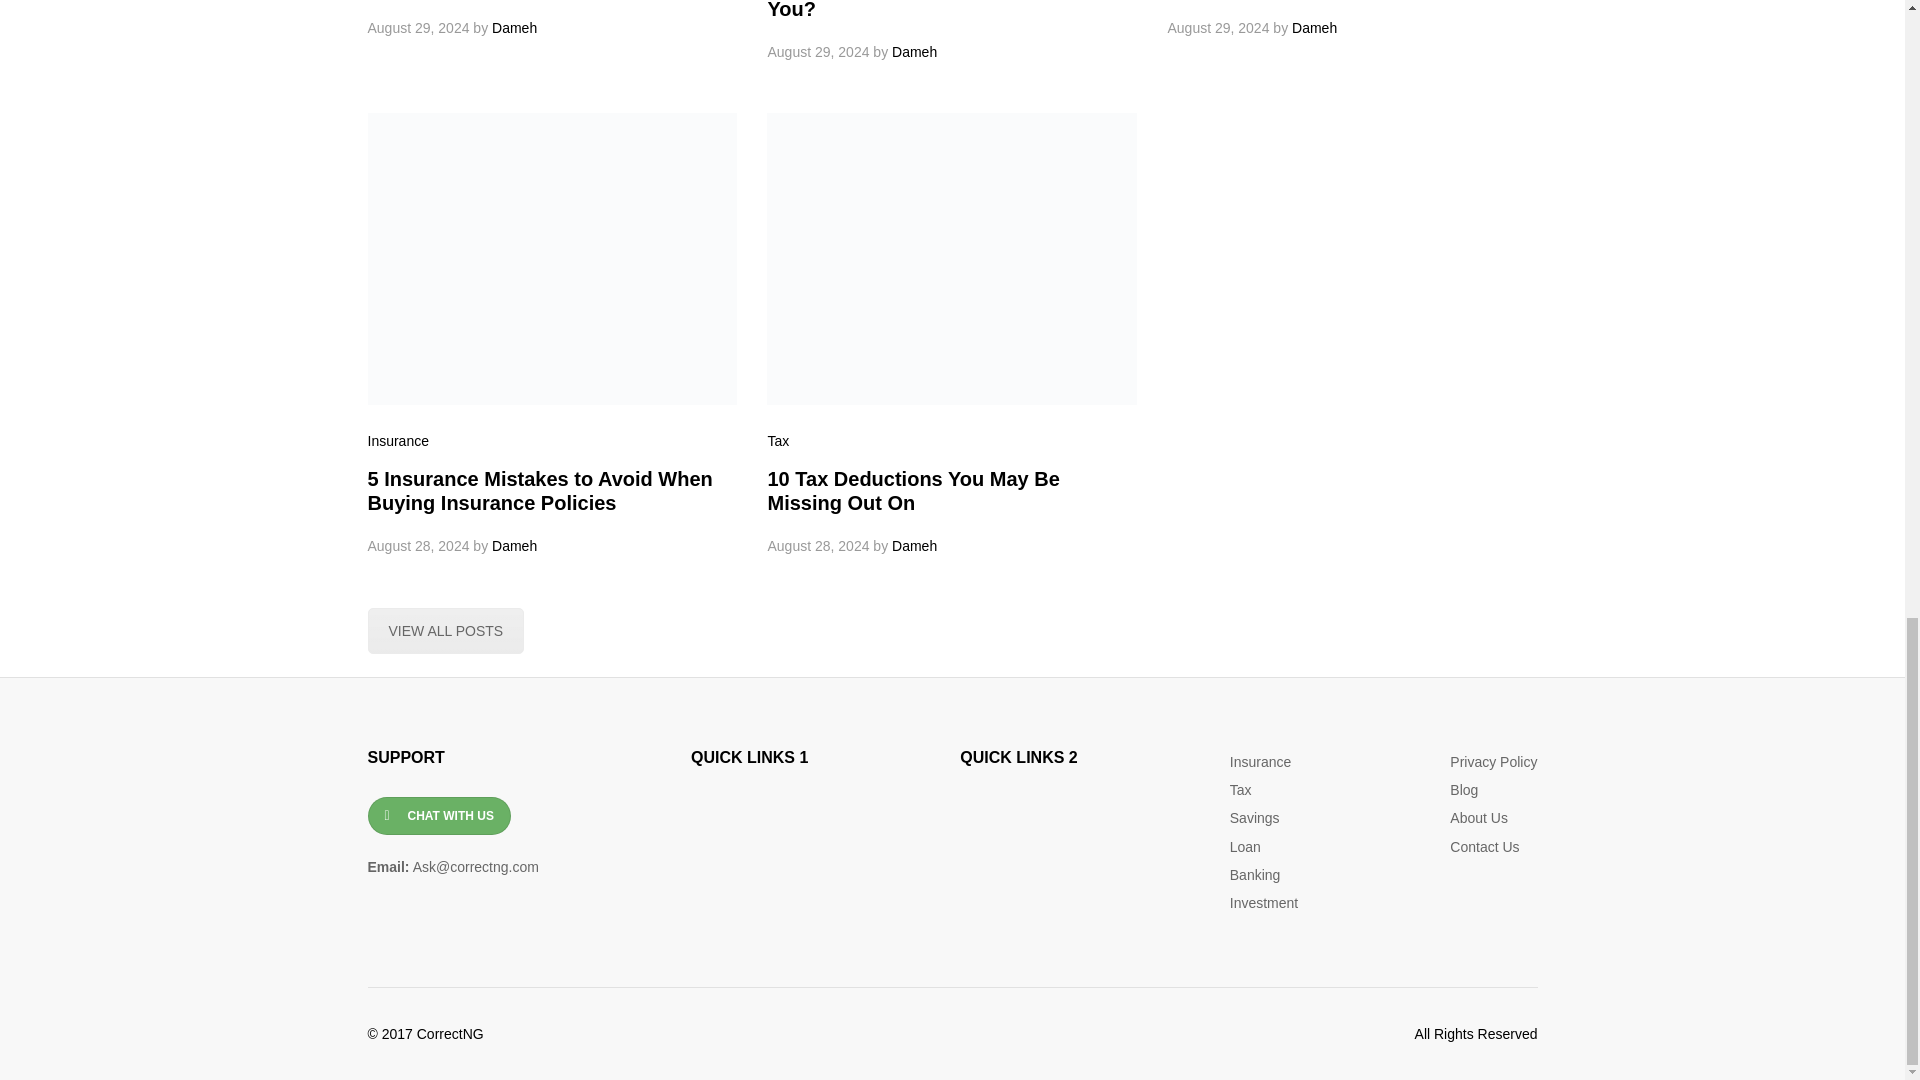 The image size is (1920, 1080). What do you see at coordinates (514, 28) in the screenshot?
I see `Dameh` at bounding box center [514, 28].